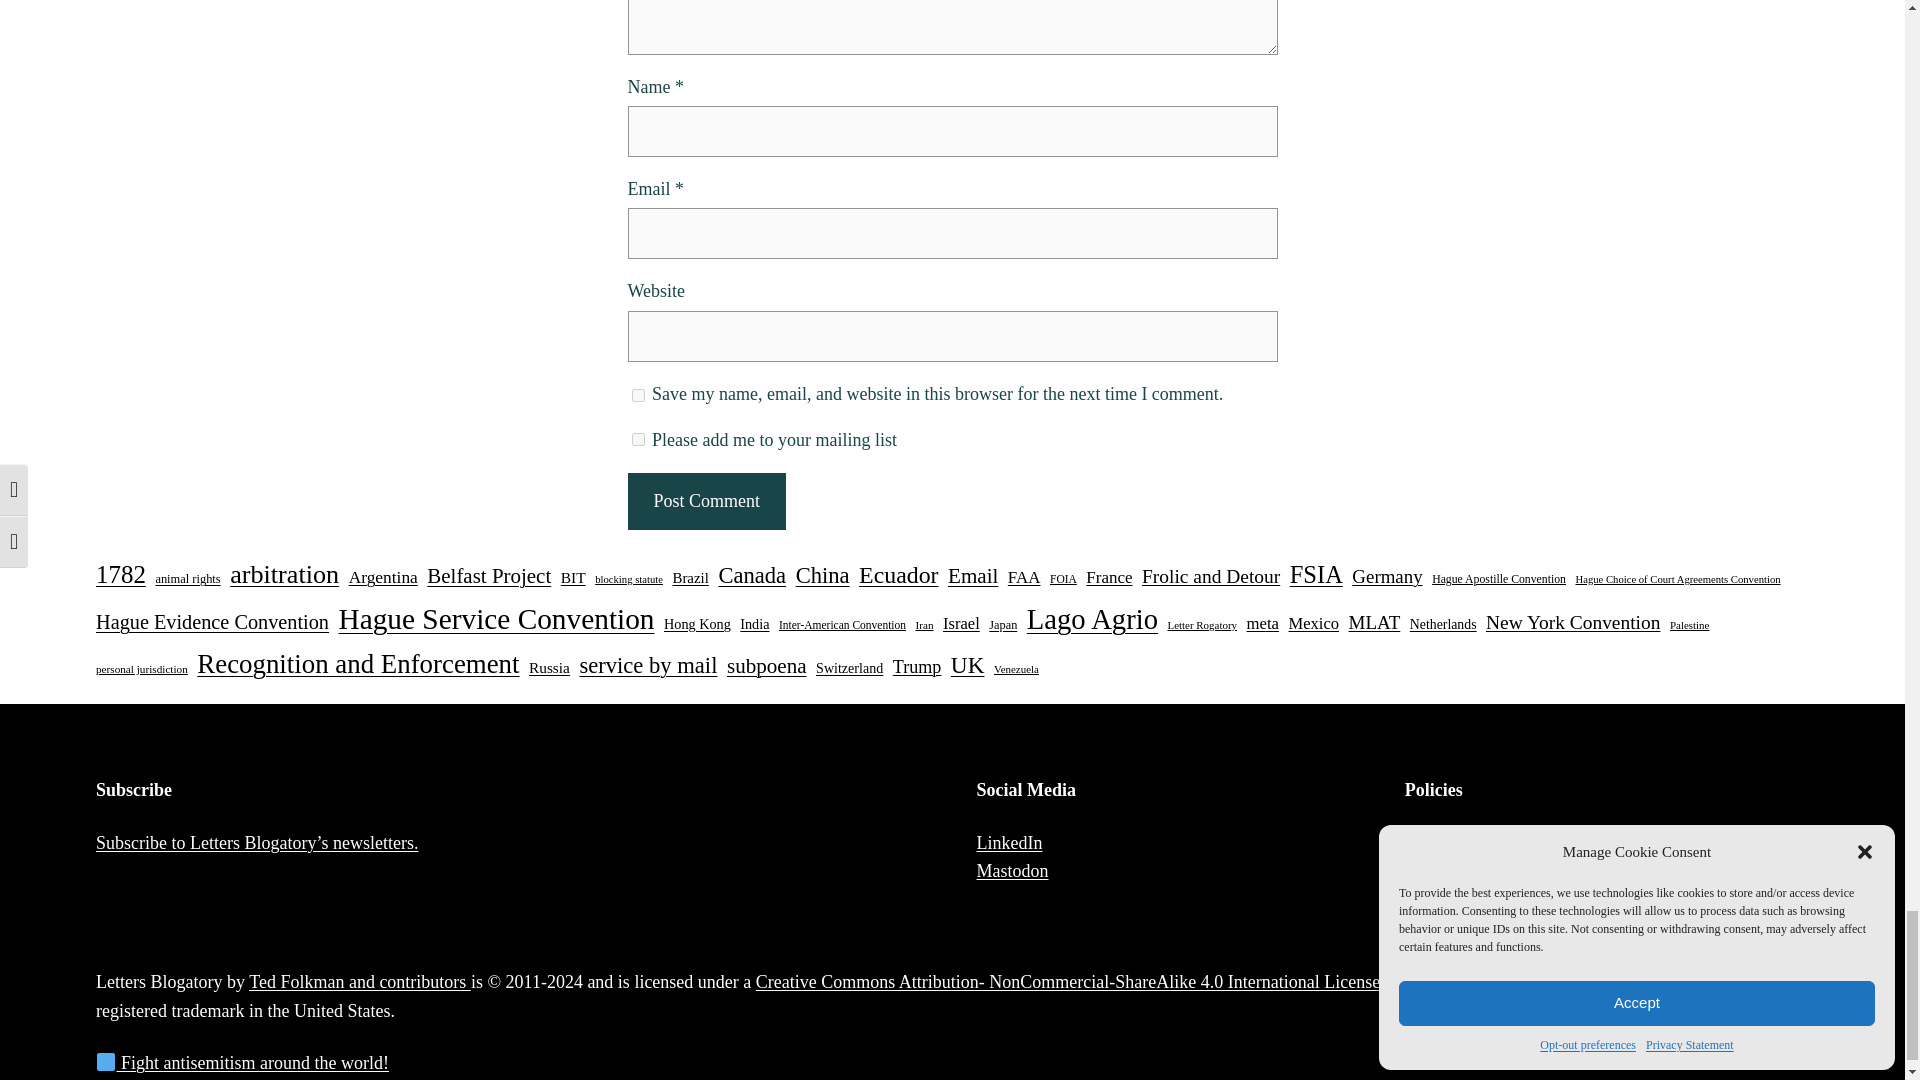 The height and width of the screenshot is (1080, 1920). What do you see at coordinates (706, 502) in the screenshot?
I see `Post Comment` at bounding box center [706, 502].